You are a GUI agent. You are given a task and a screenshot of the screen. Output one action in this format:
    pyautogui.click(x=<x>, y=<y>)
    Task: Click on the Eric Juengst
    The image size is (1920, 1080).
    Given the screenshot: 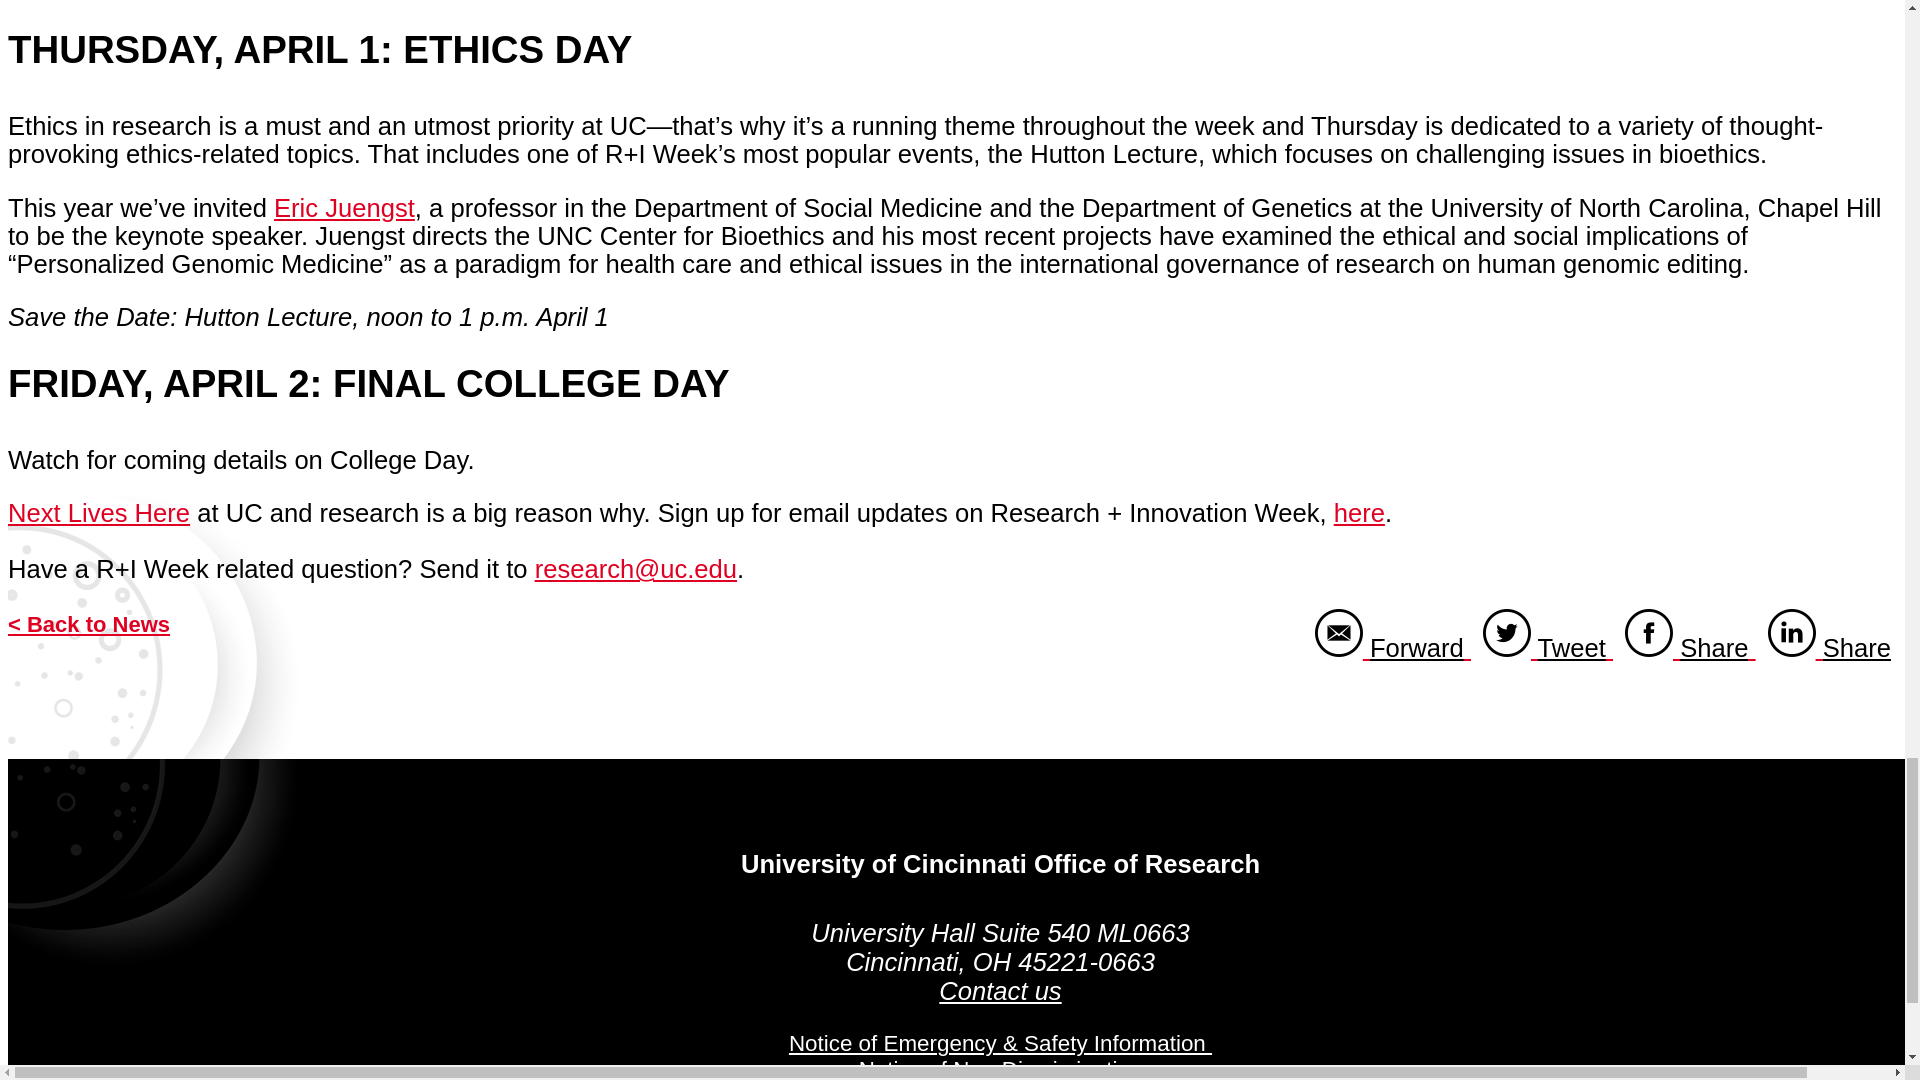 What is the action you would take?
    pyautogui.click(x=1690, y=648)
    